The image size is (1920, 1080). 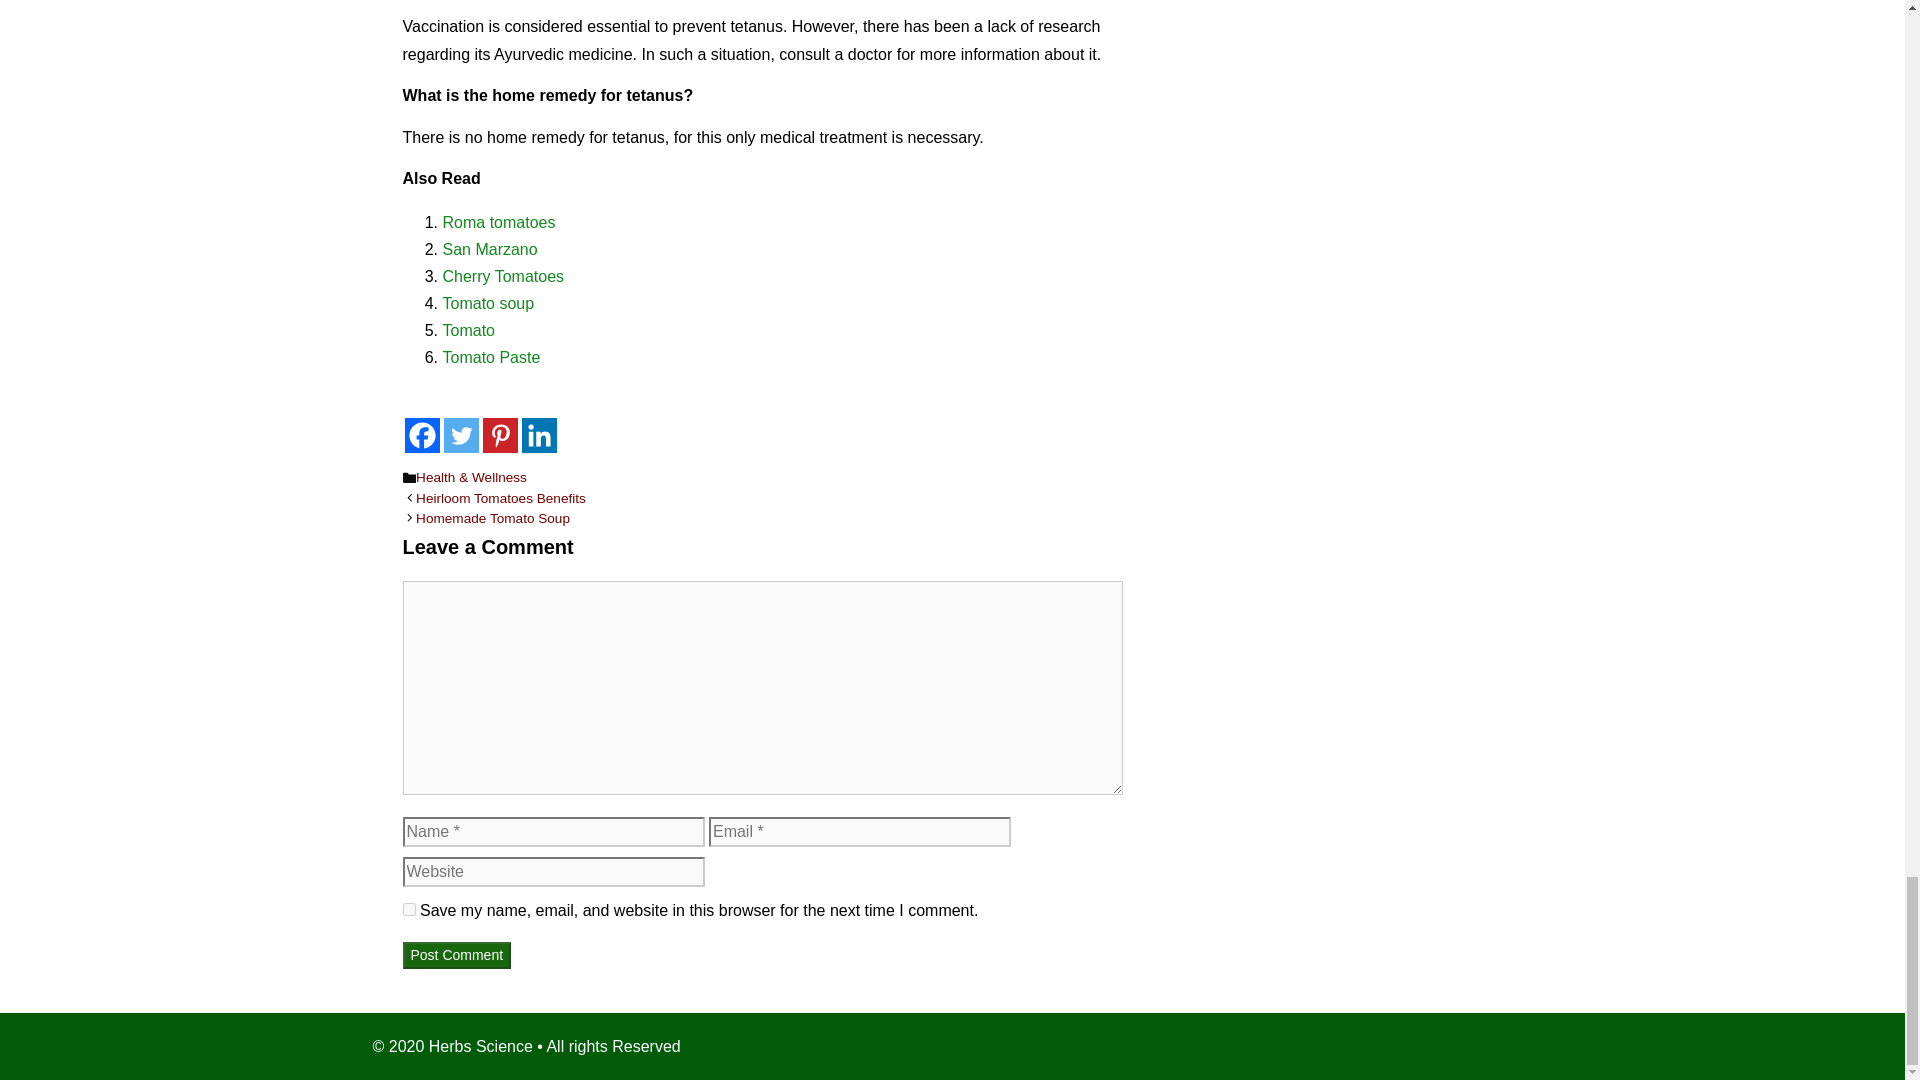 I want to click on yes, so click(x=408, y=908).